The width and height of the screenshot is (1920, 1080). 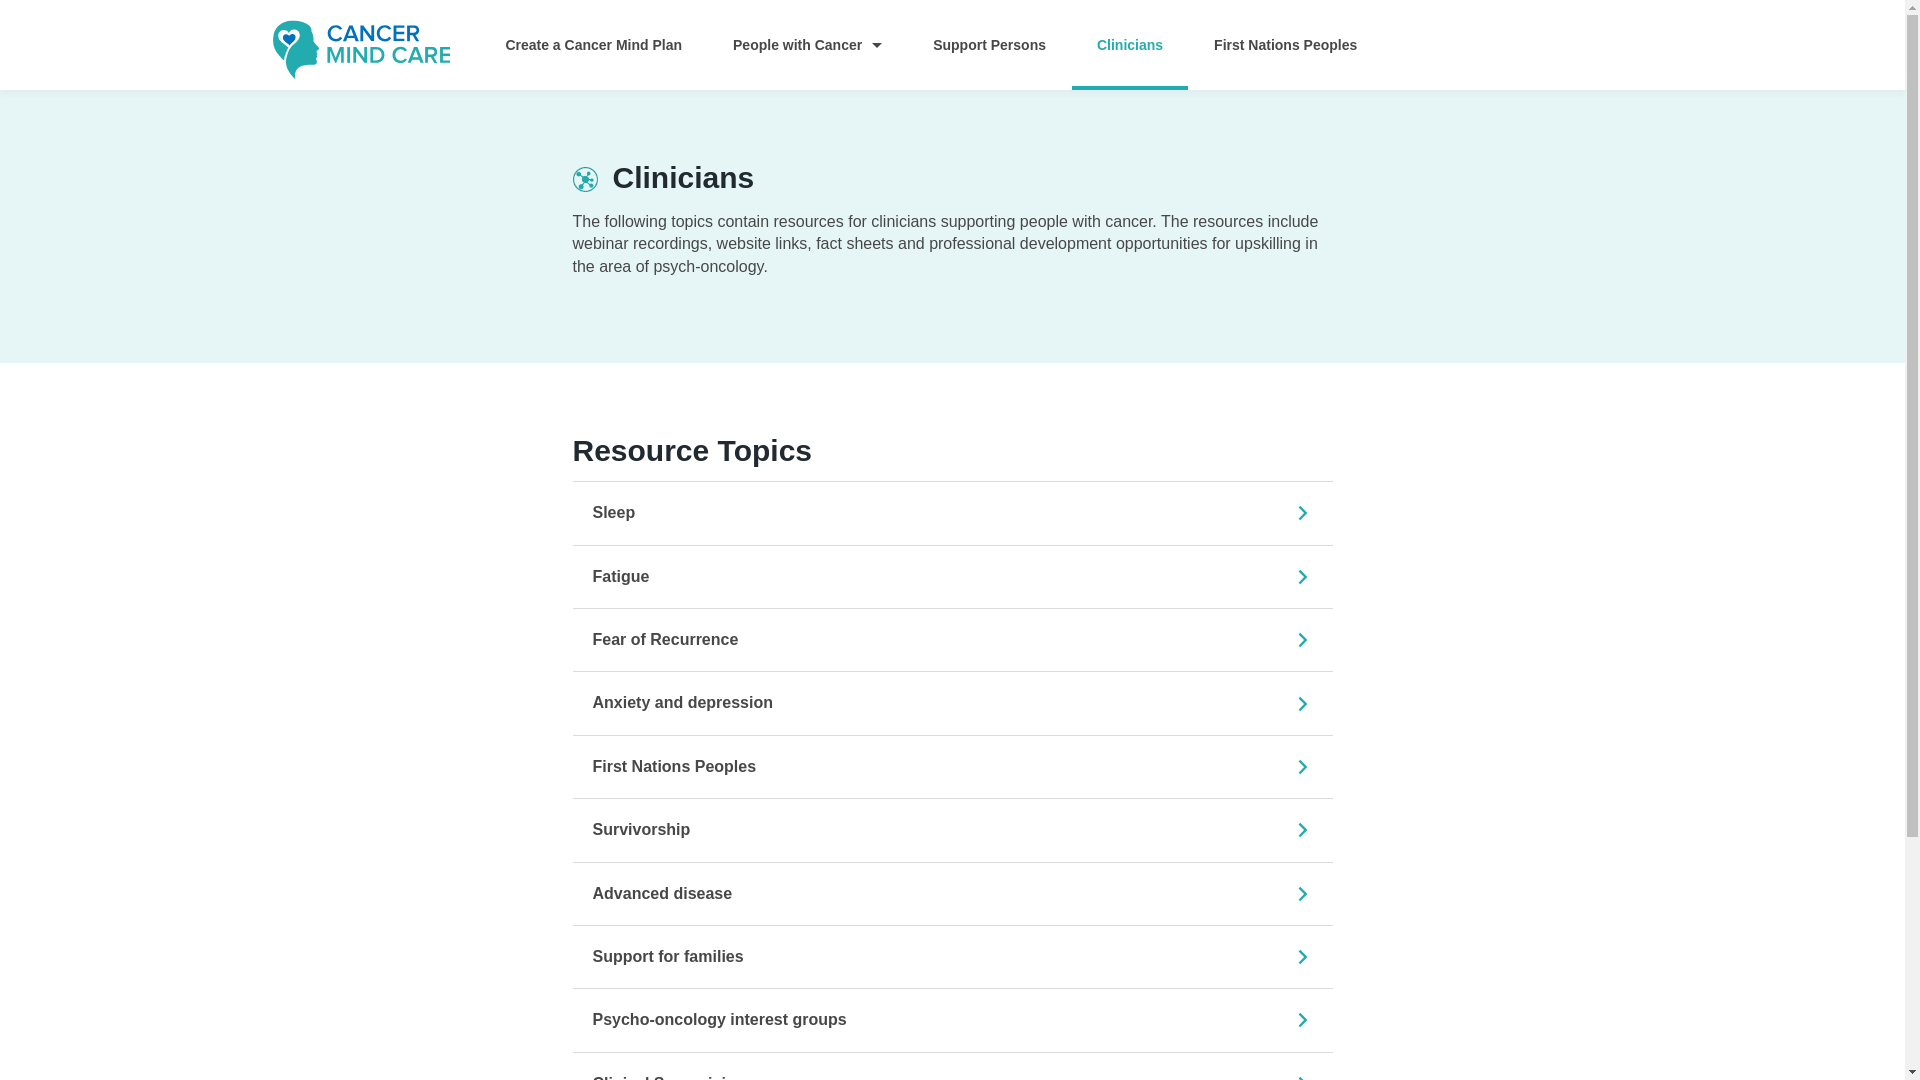 What do you see at coordinates (952, 640) in the screenshot?
I see `Fear of Recurrence
bond-icon` at bounding box center [952, 640].